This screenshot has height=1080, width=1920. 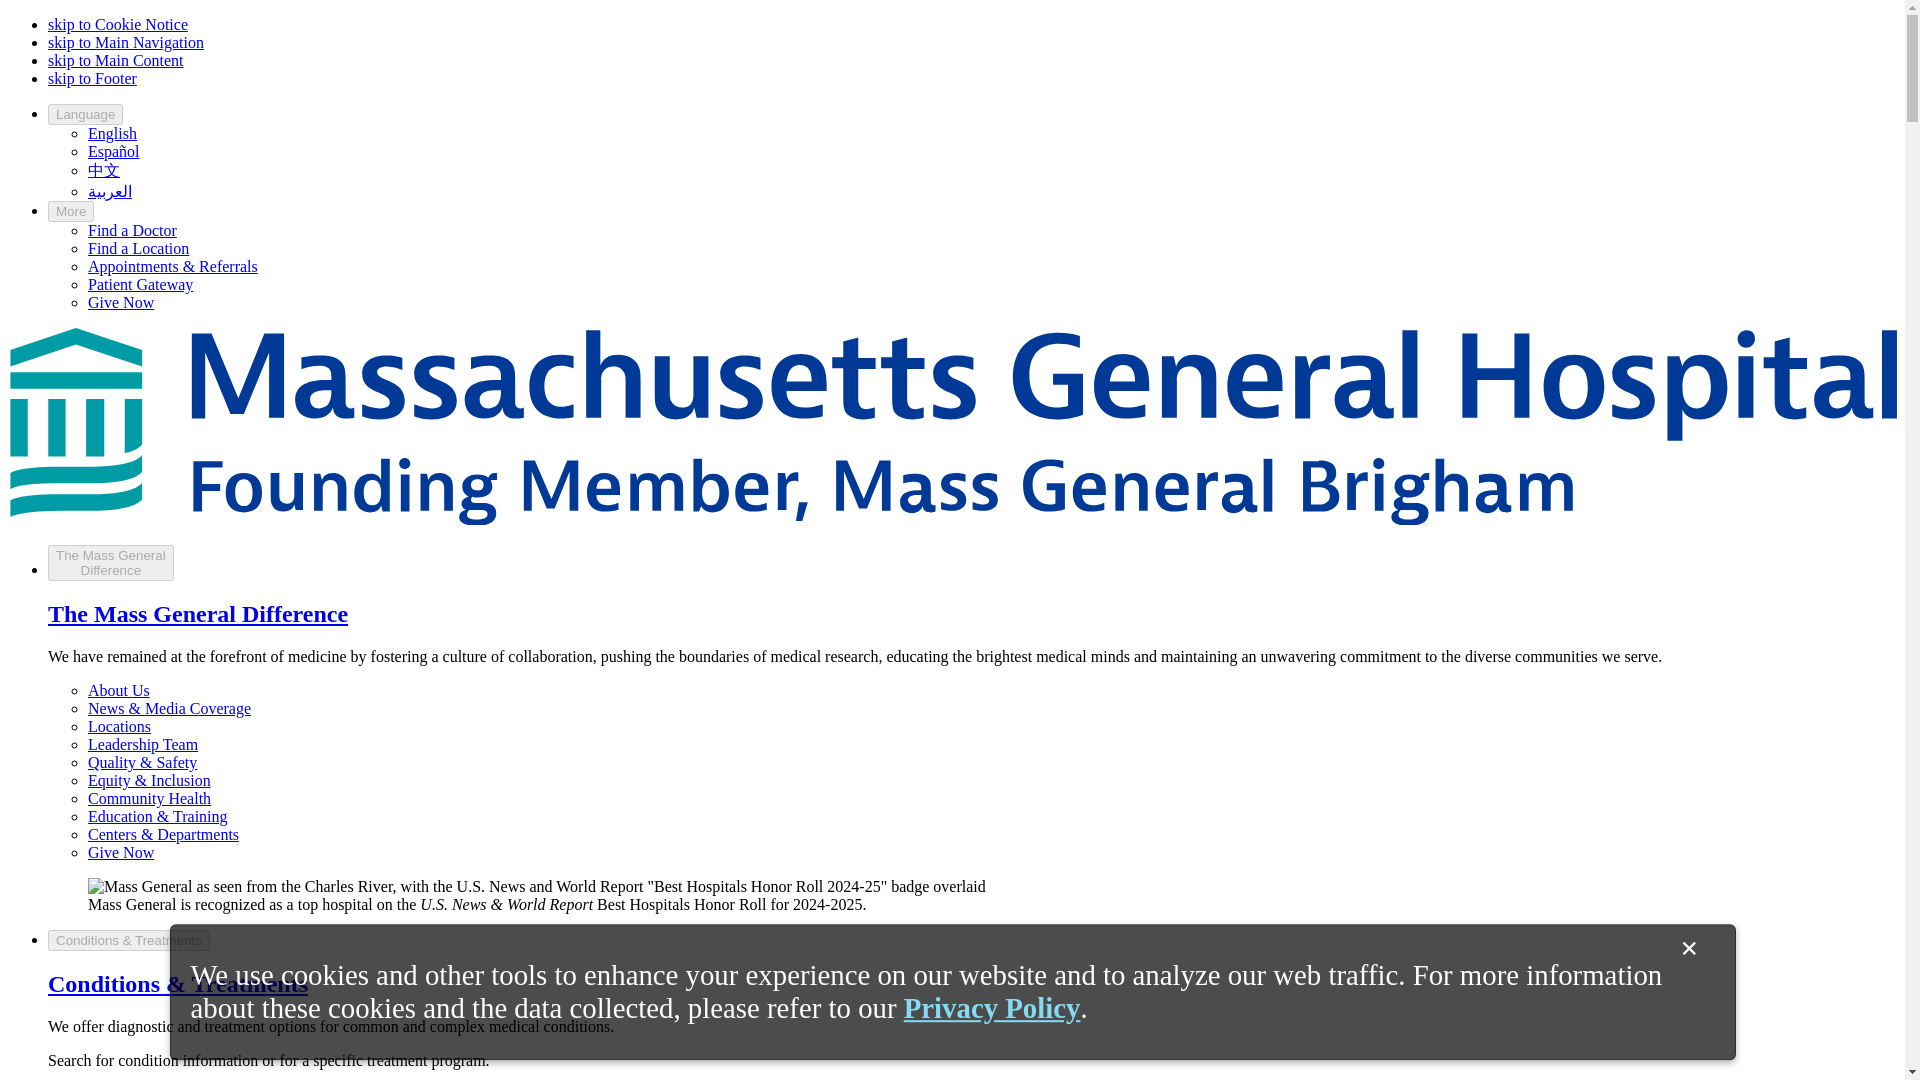 What do you see at coordinates (138, 248) in the screenshot?
I see `Find a Location` at bounding box center [138, 248].